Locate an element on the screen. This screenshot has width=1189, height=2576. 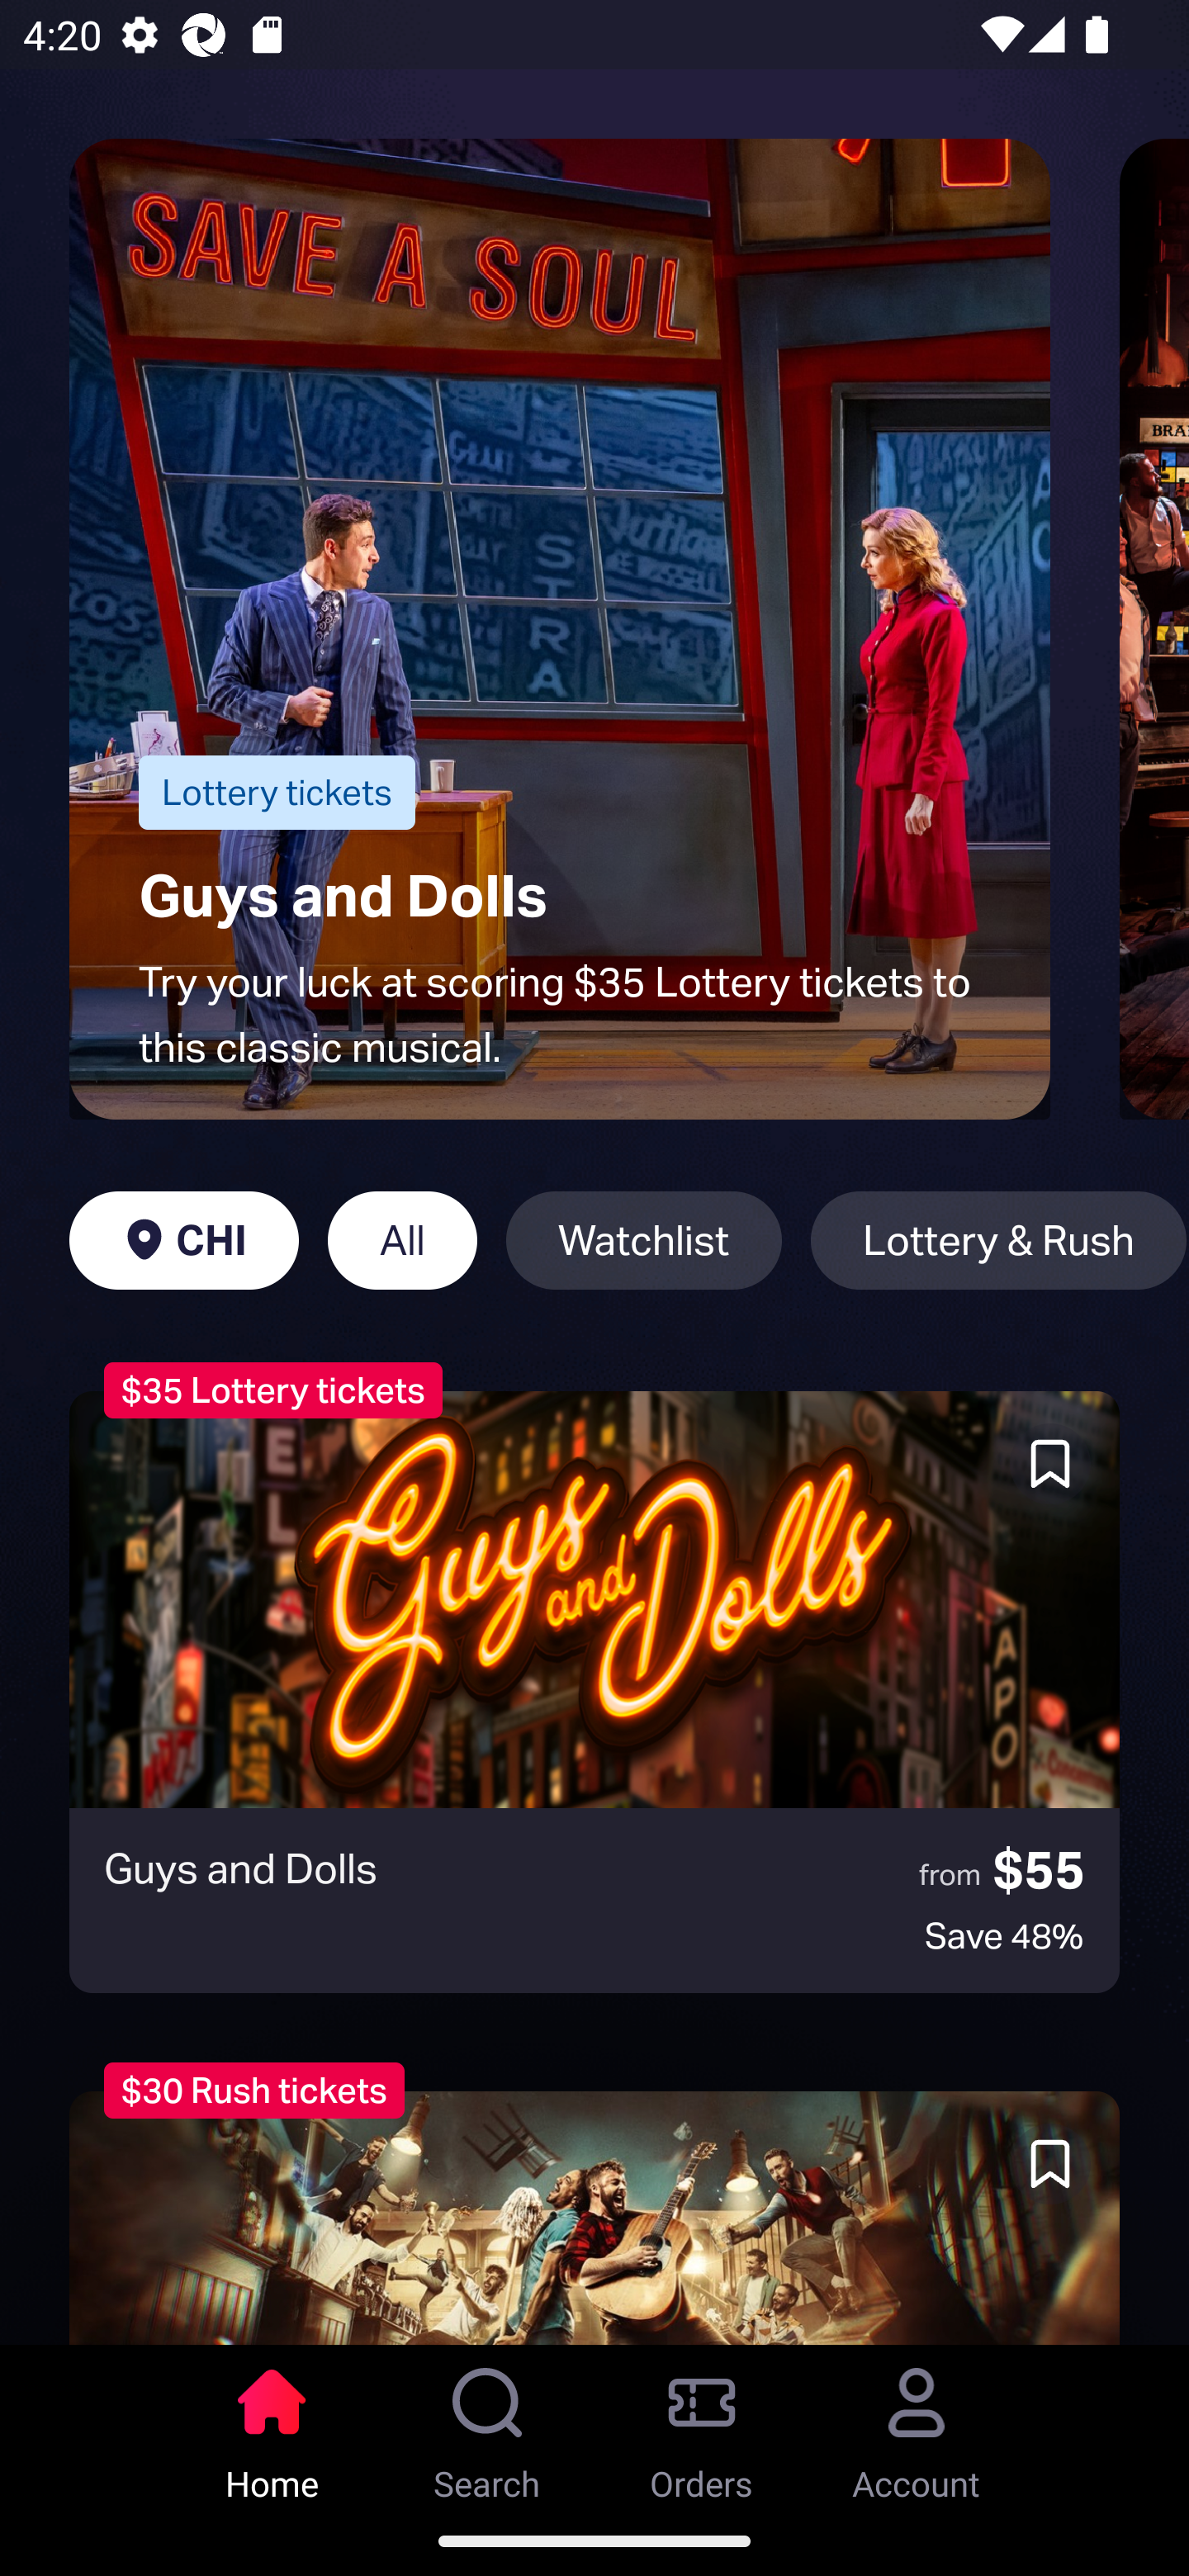
Account is located at coordinates (917, 2425).